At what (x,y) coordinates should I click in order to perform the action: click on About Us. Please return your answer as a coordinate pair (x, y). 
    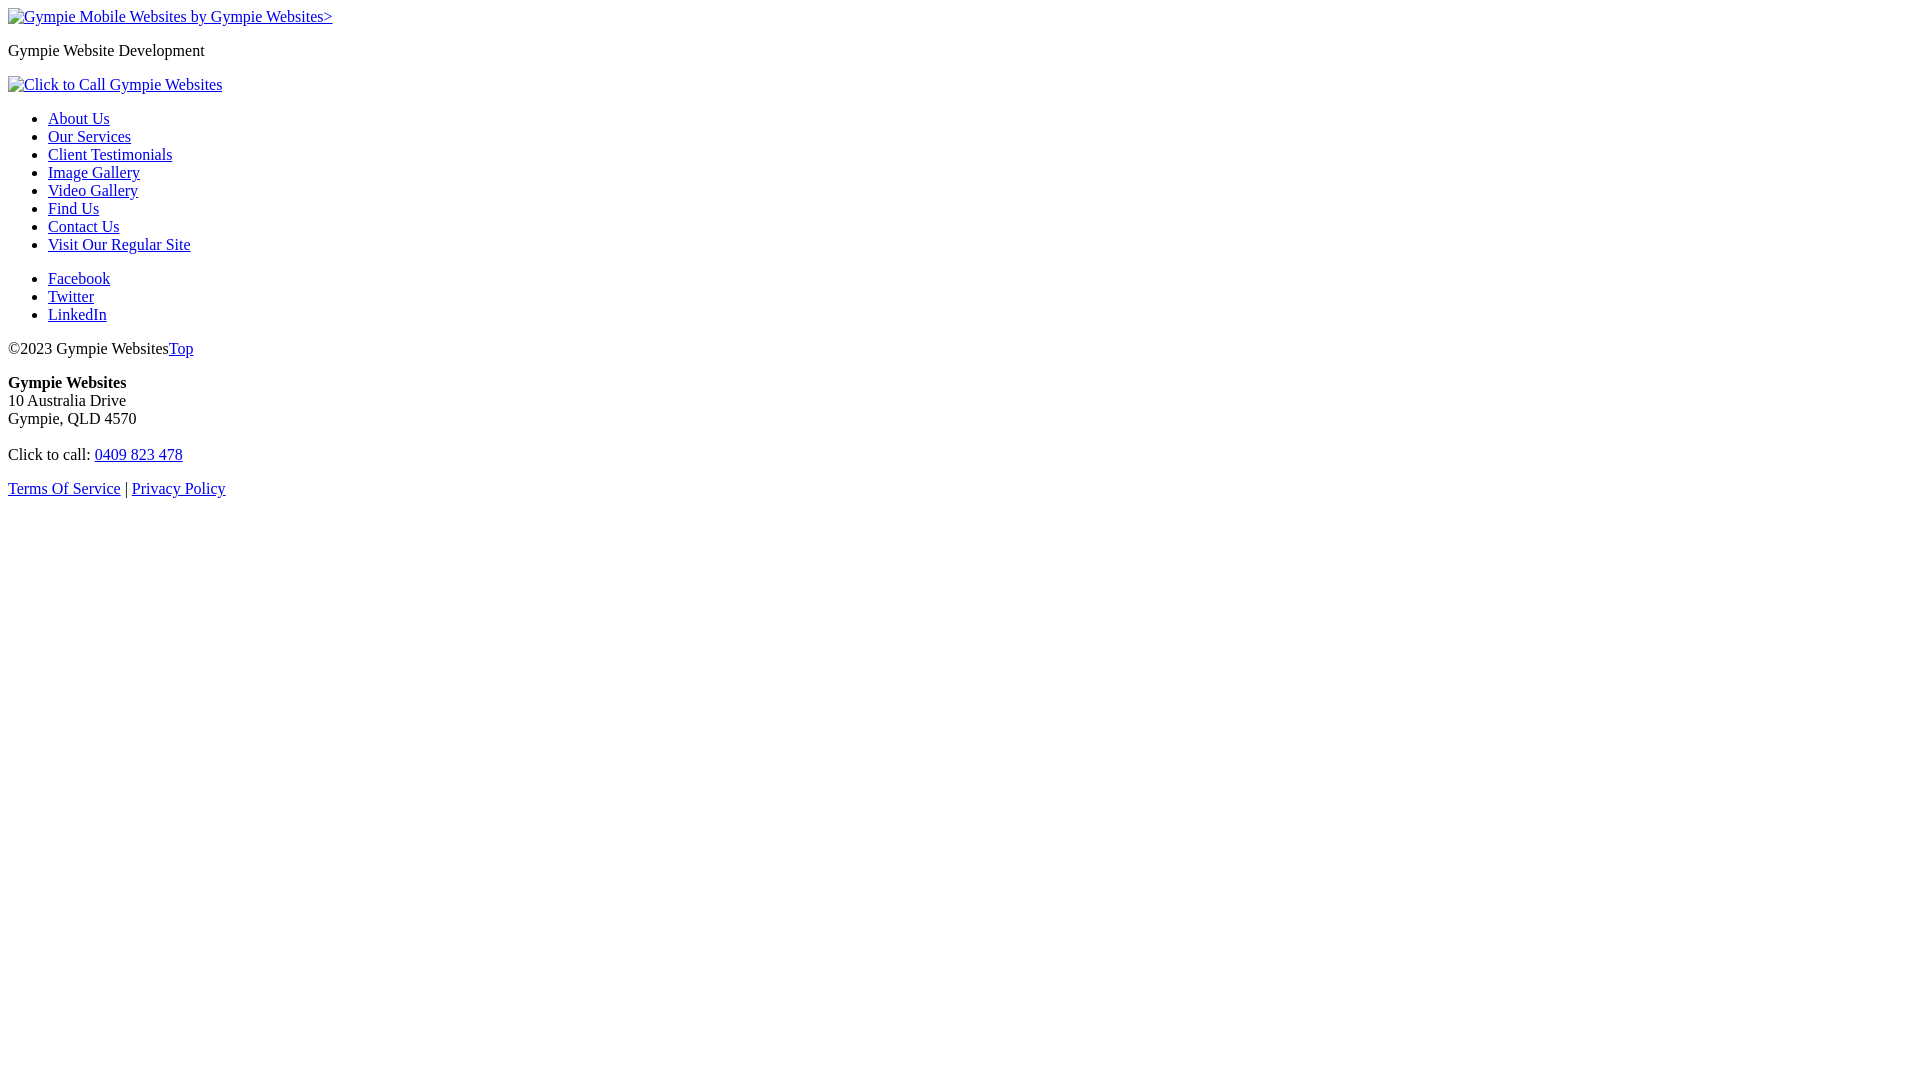
    Looking at the image, I should click on (79, 118).